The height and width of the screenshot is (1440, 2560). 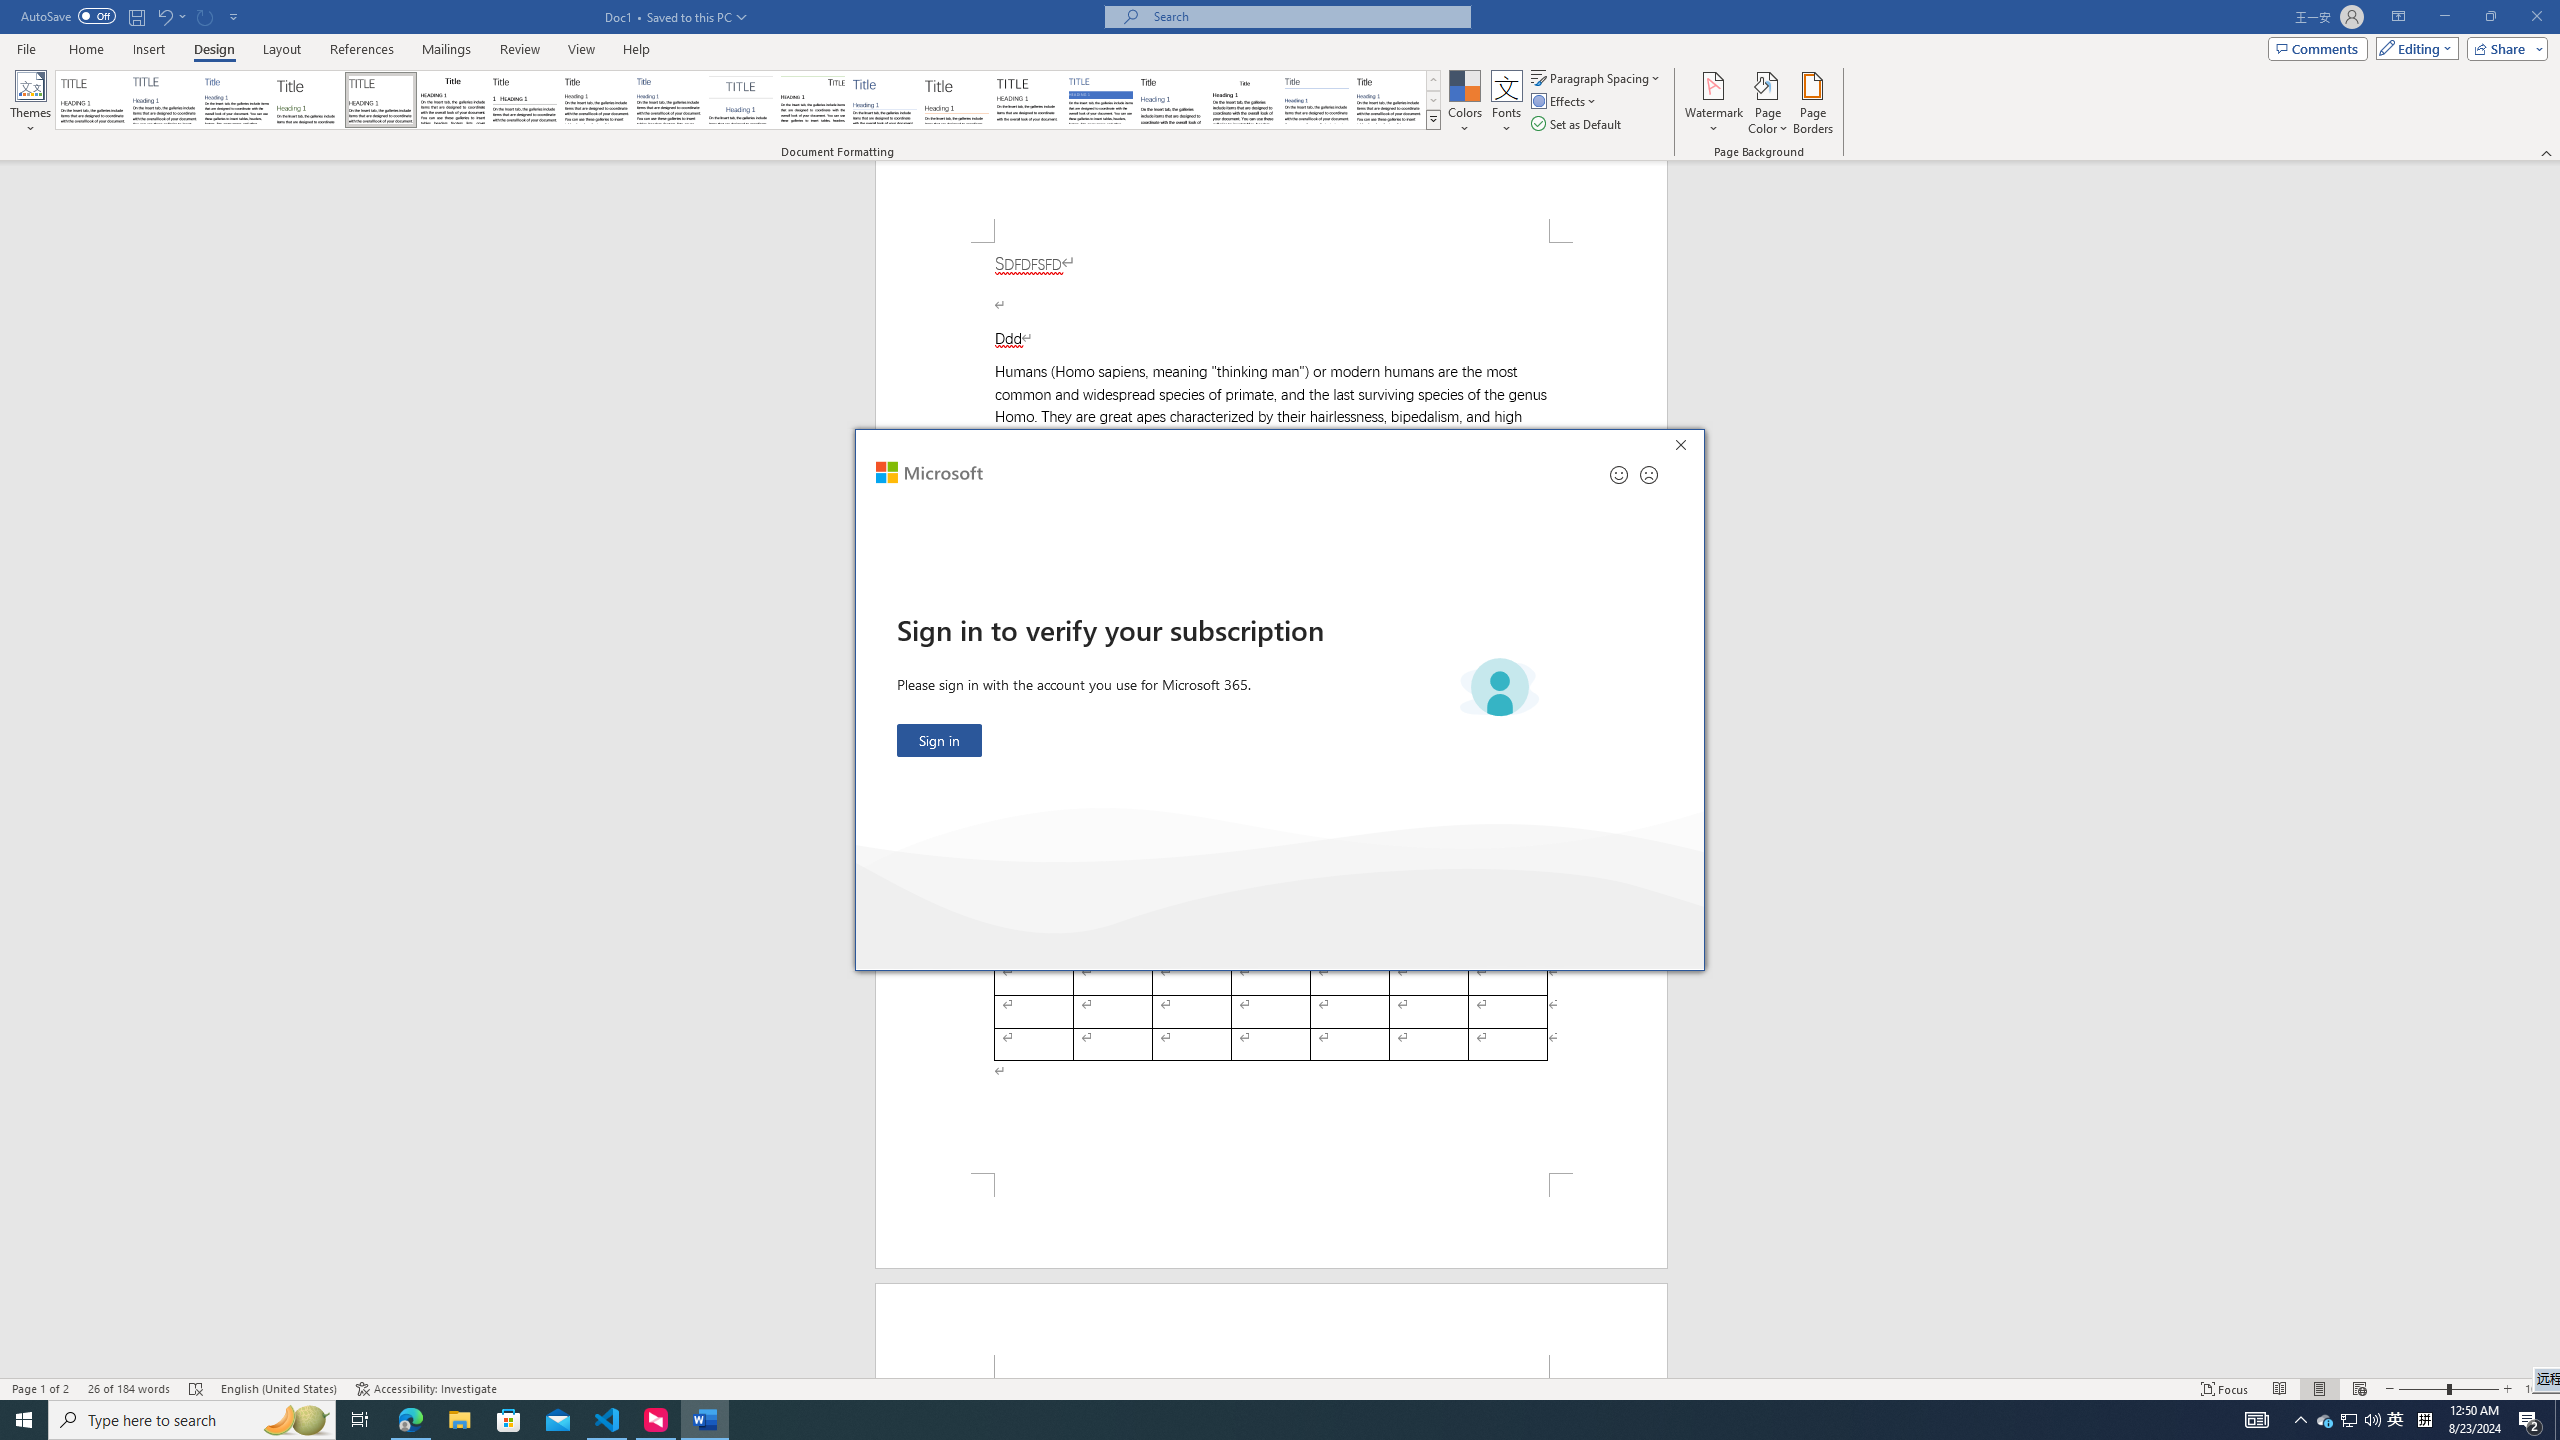 What do you see at coordinates (704, 1420) in the screenshot?
I see `Themes` at bounding box center [704, 1420].